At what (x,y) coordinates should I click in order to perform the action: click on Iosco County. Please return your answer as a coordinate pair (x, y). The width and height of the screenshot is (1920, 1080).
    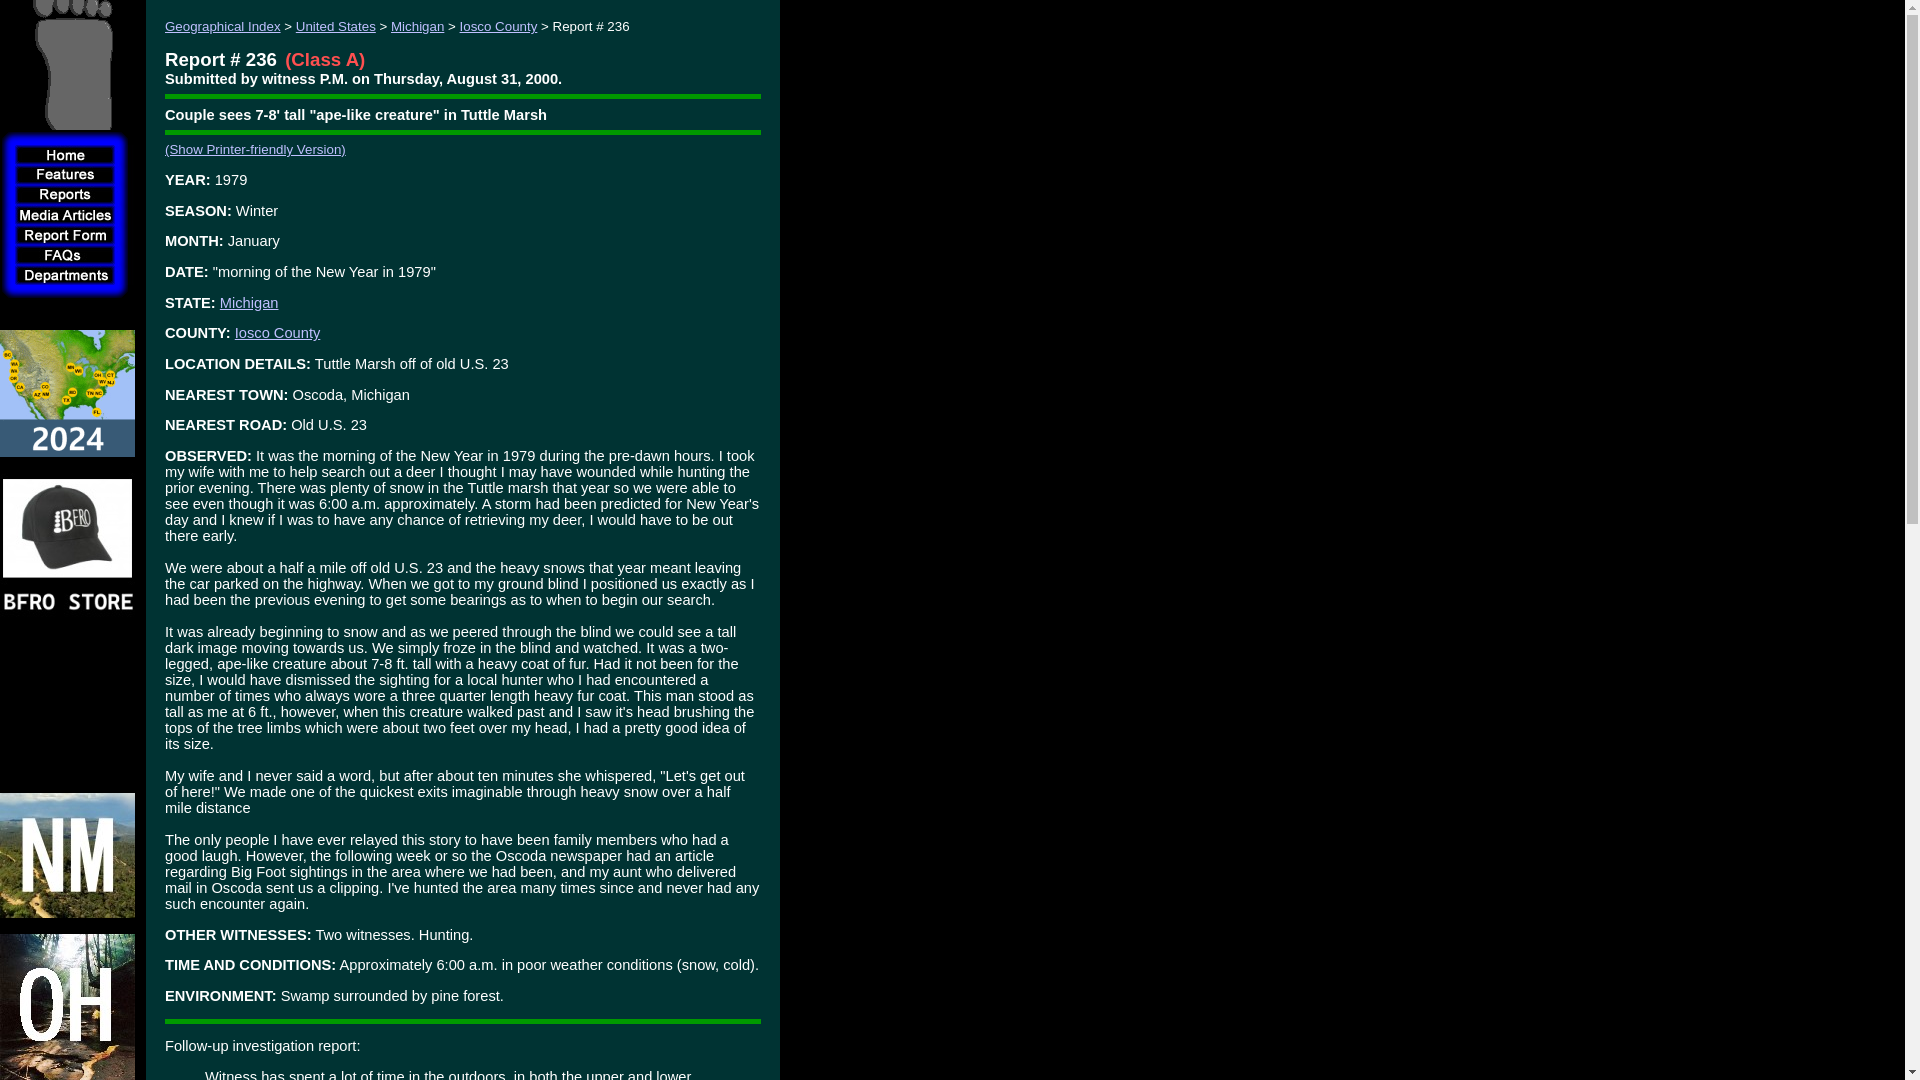
    Looking at the image, I should click on (498, 26).